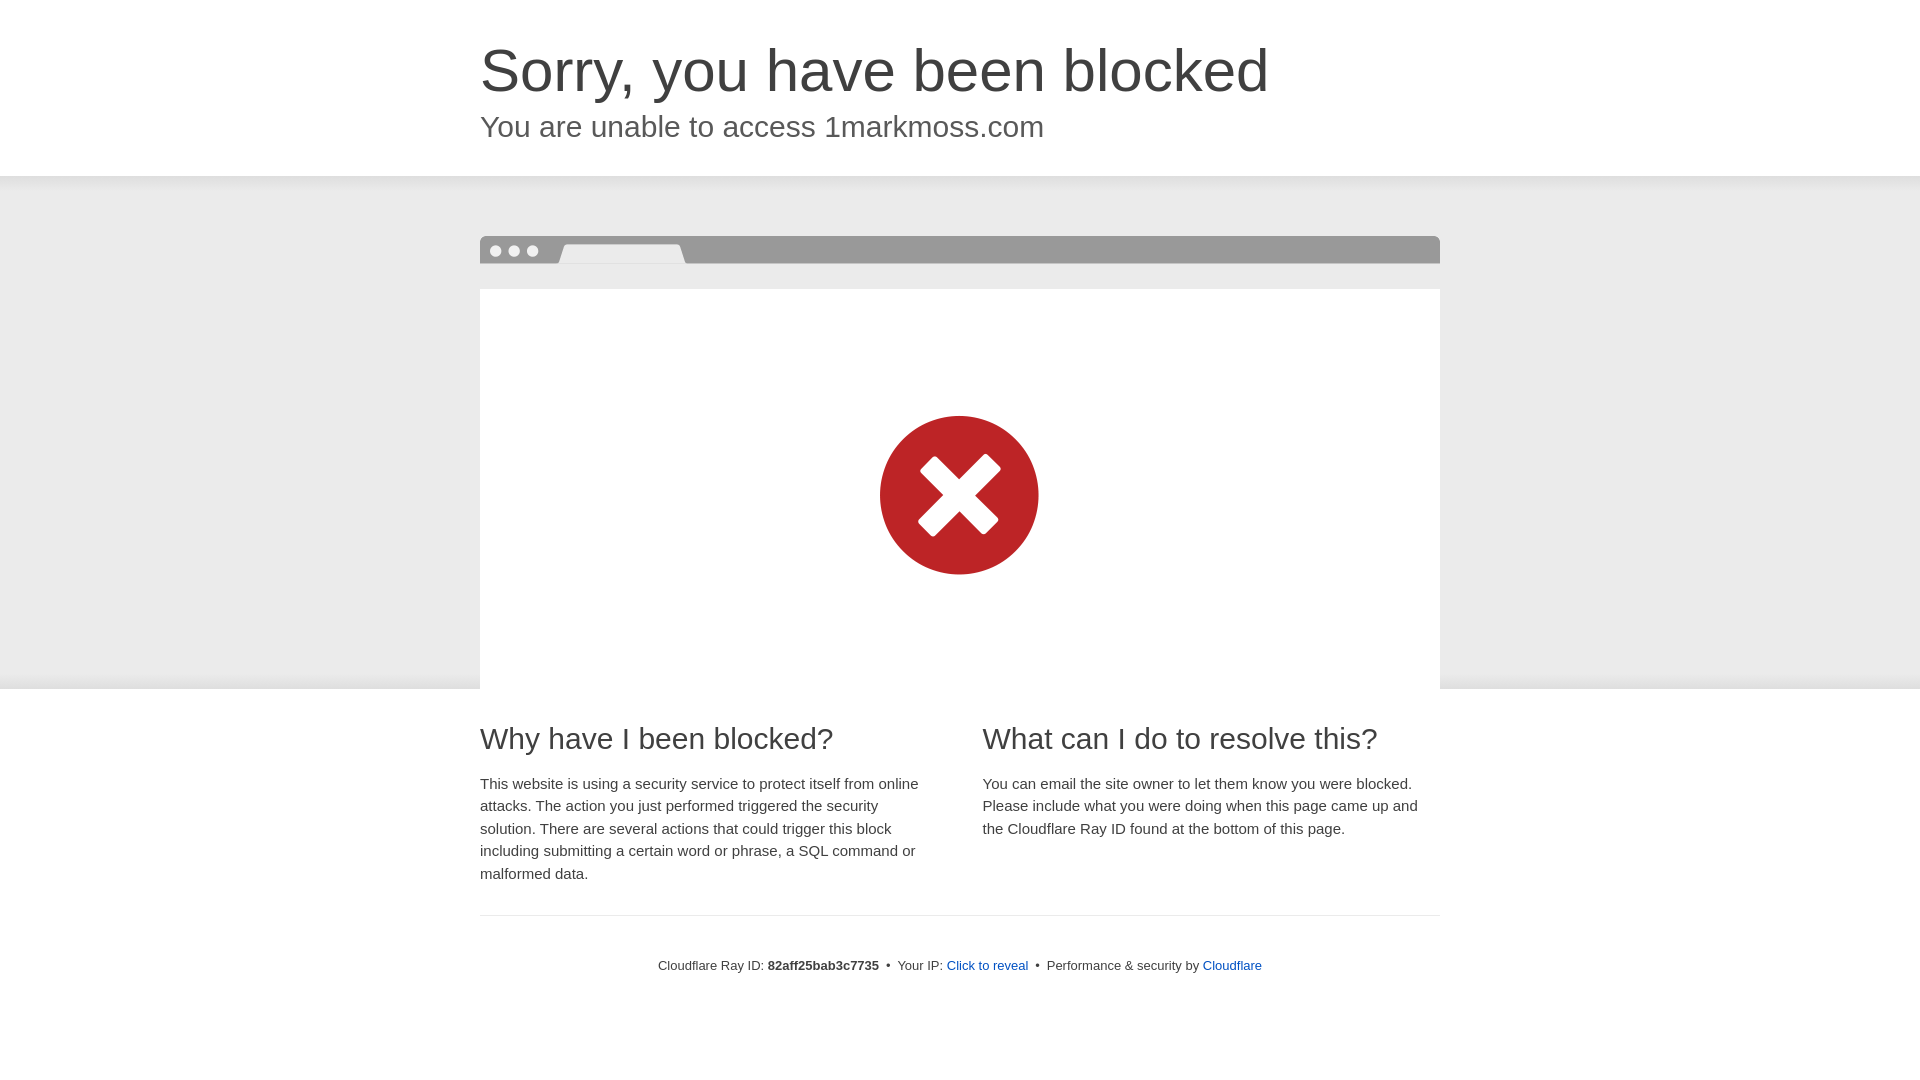 This screenshot has height=1080, width=1920. I want to click on Click to reveal, so click(988, 966).